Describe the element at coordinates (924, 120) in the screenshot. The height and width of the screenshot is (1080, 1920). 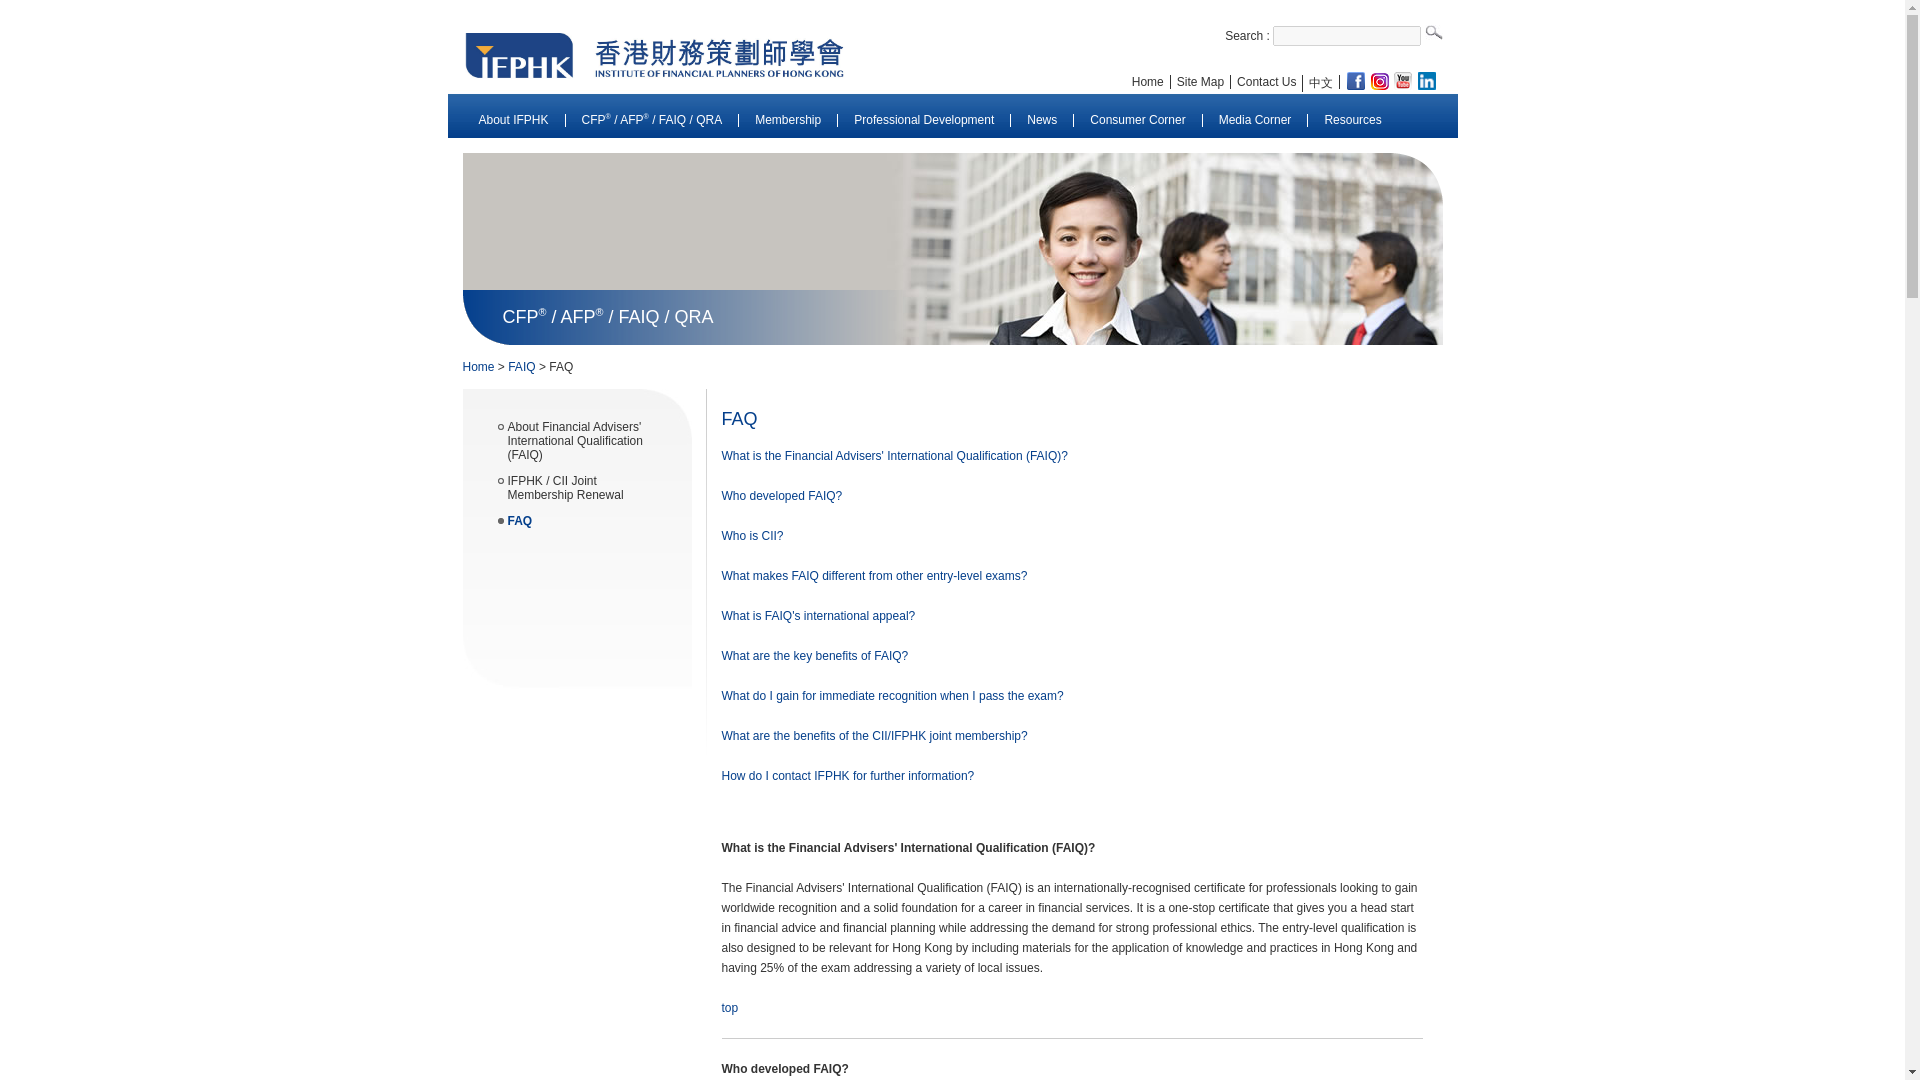
I see `Professional Development` at that location.